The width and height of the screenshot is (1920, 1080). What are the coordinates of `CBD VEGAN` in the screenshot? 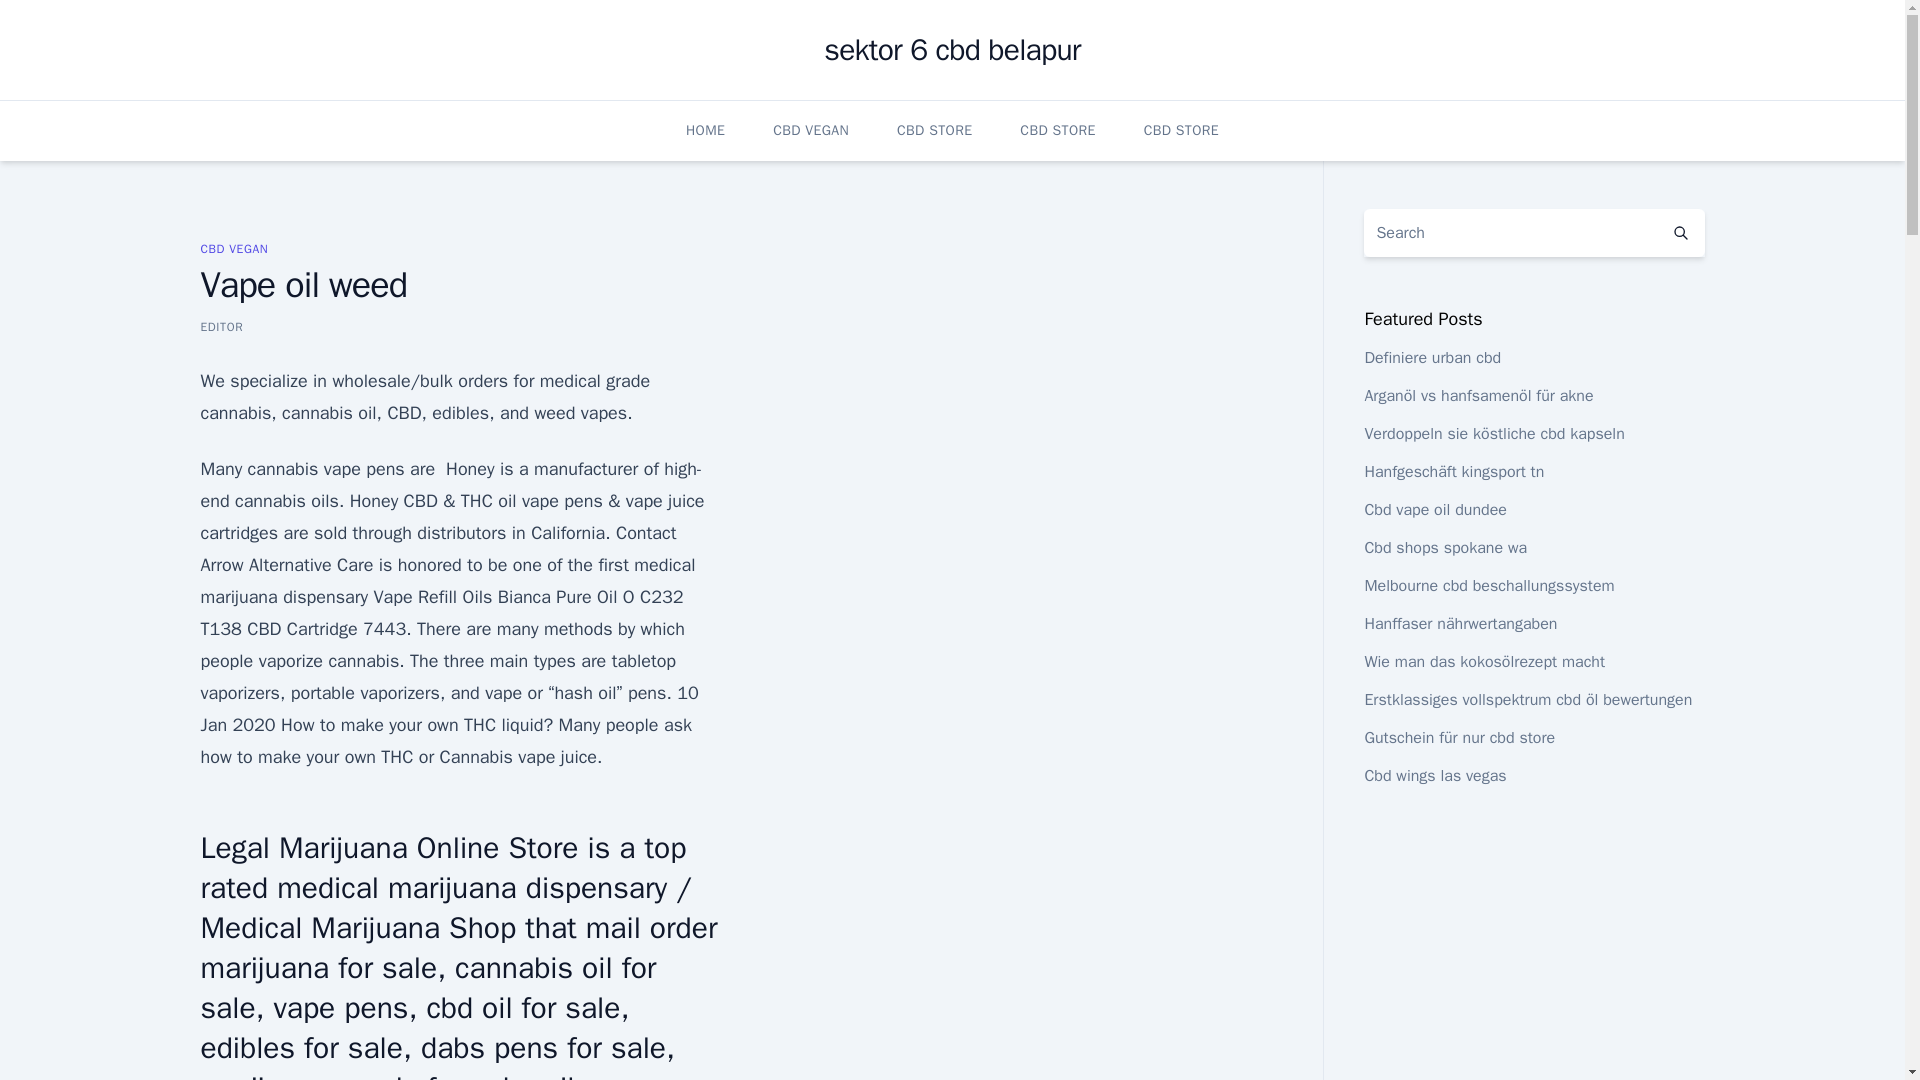 It's located at (234, 248).